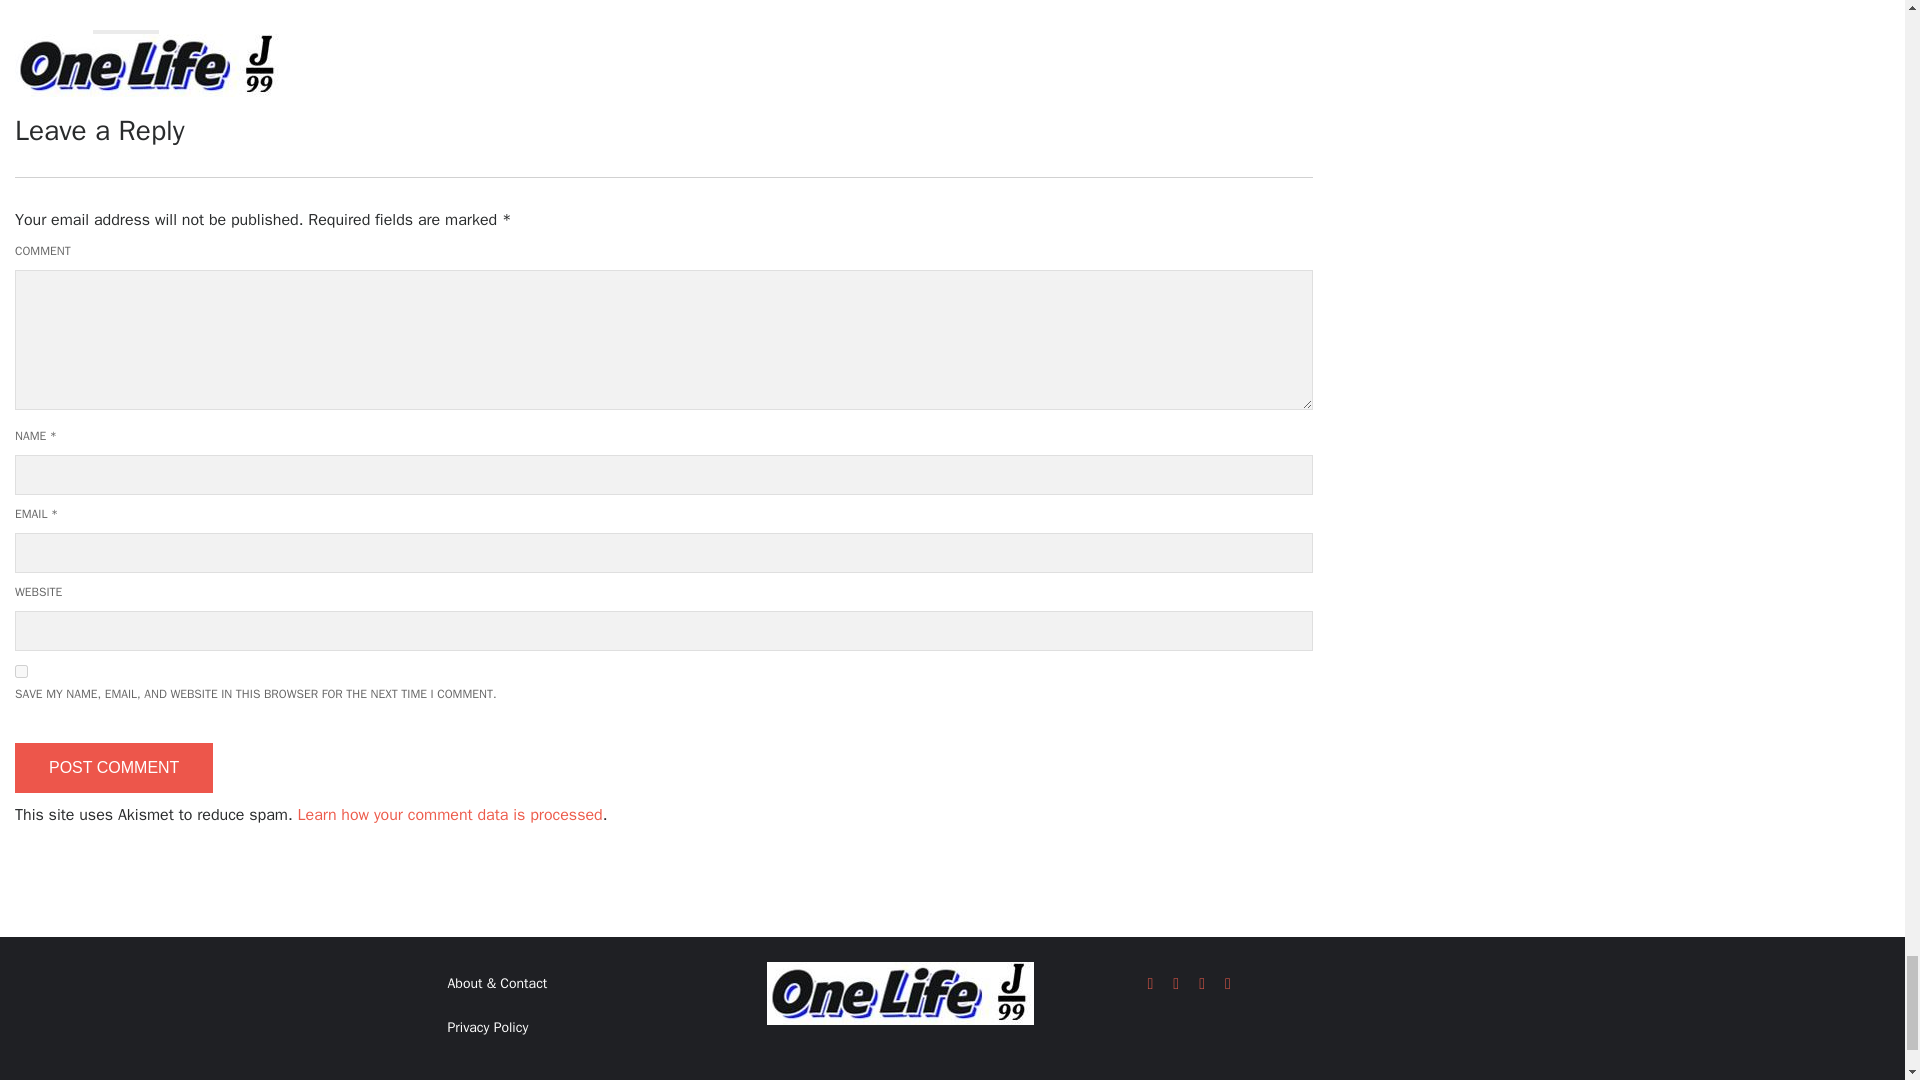 The height and width of the screenshot is (1080, 1920). Describe the element at coordinates (114, 768) in the screenshot. I see `Post Comment` at that location.